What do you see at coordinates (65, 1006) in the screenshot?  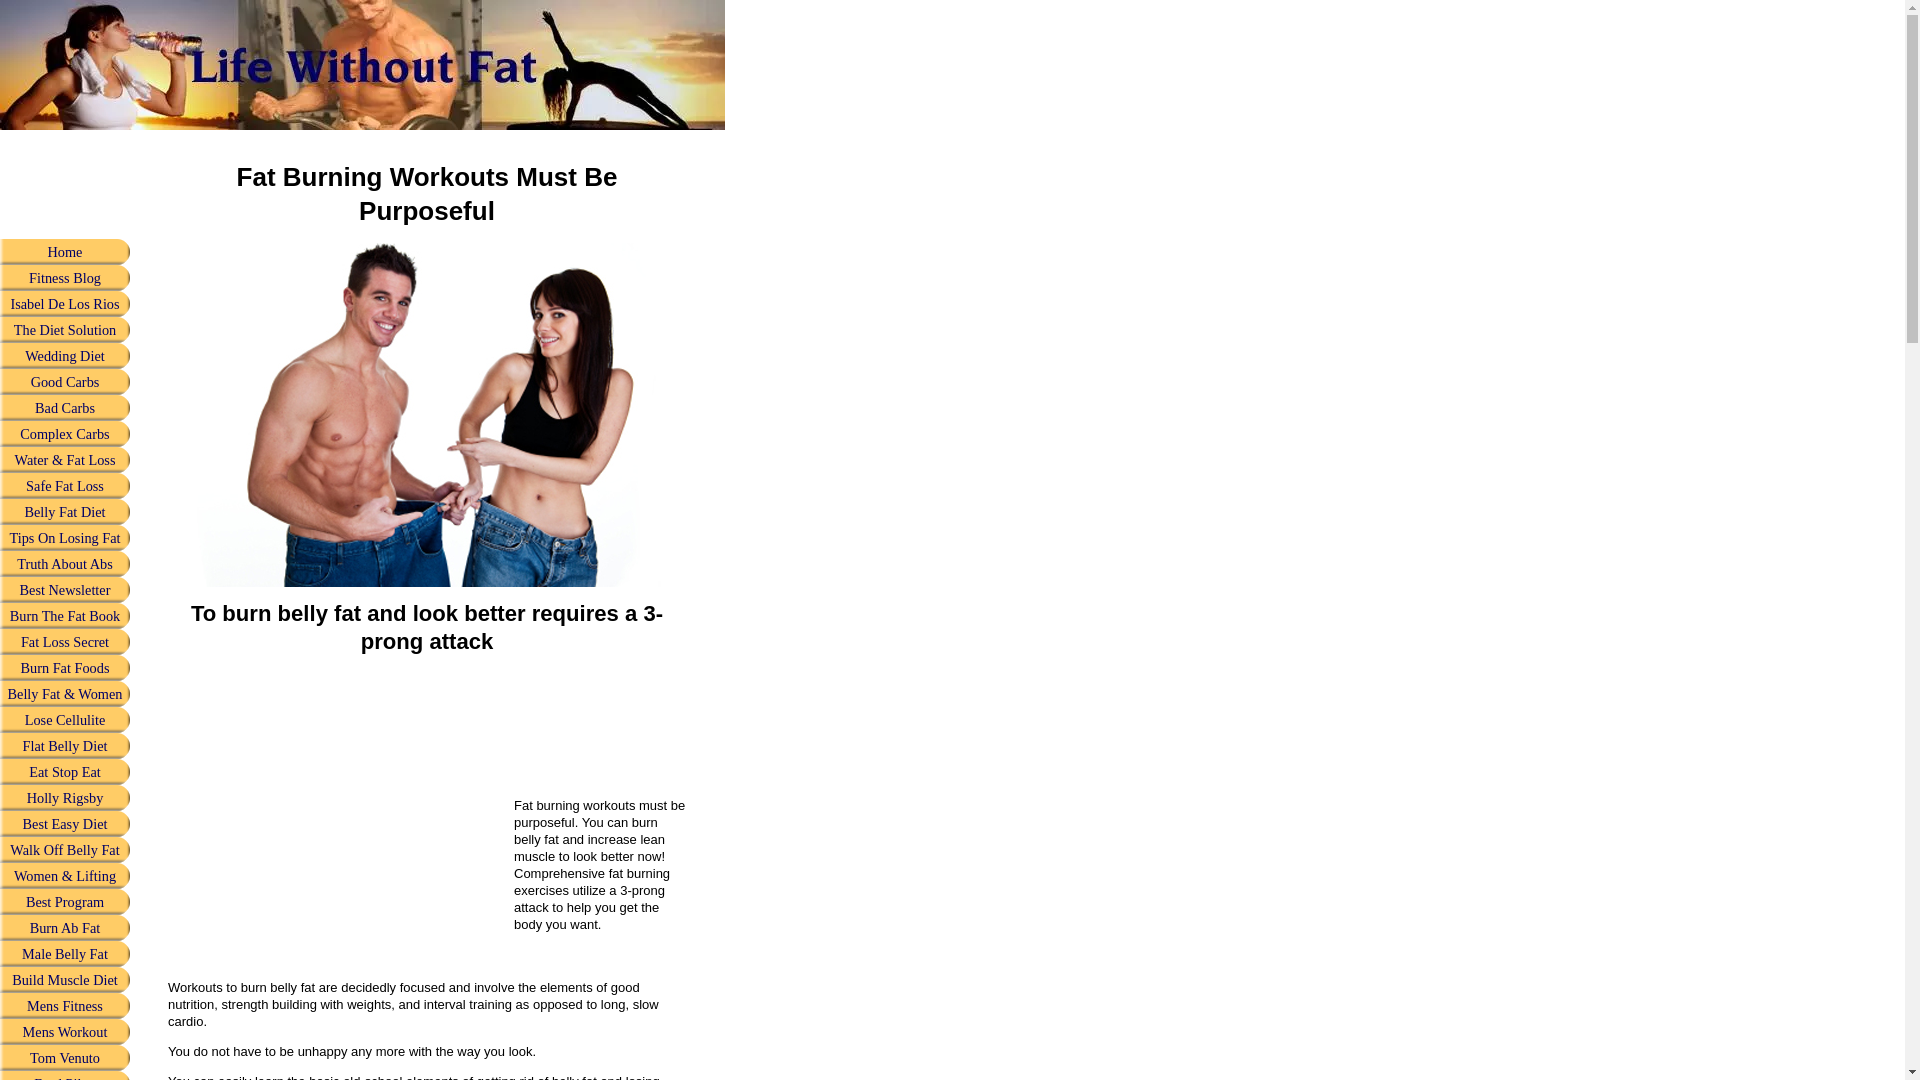 I see `Mens Fitness` at bounding box center [65, 1006].